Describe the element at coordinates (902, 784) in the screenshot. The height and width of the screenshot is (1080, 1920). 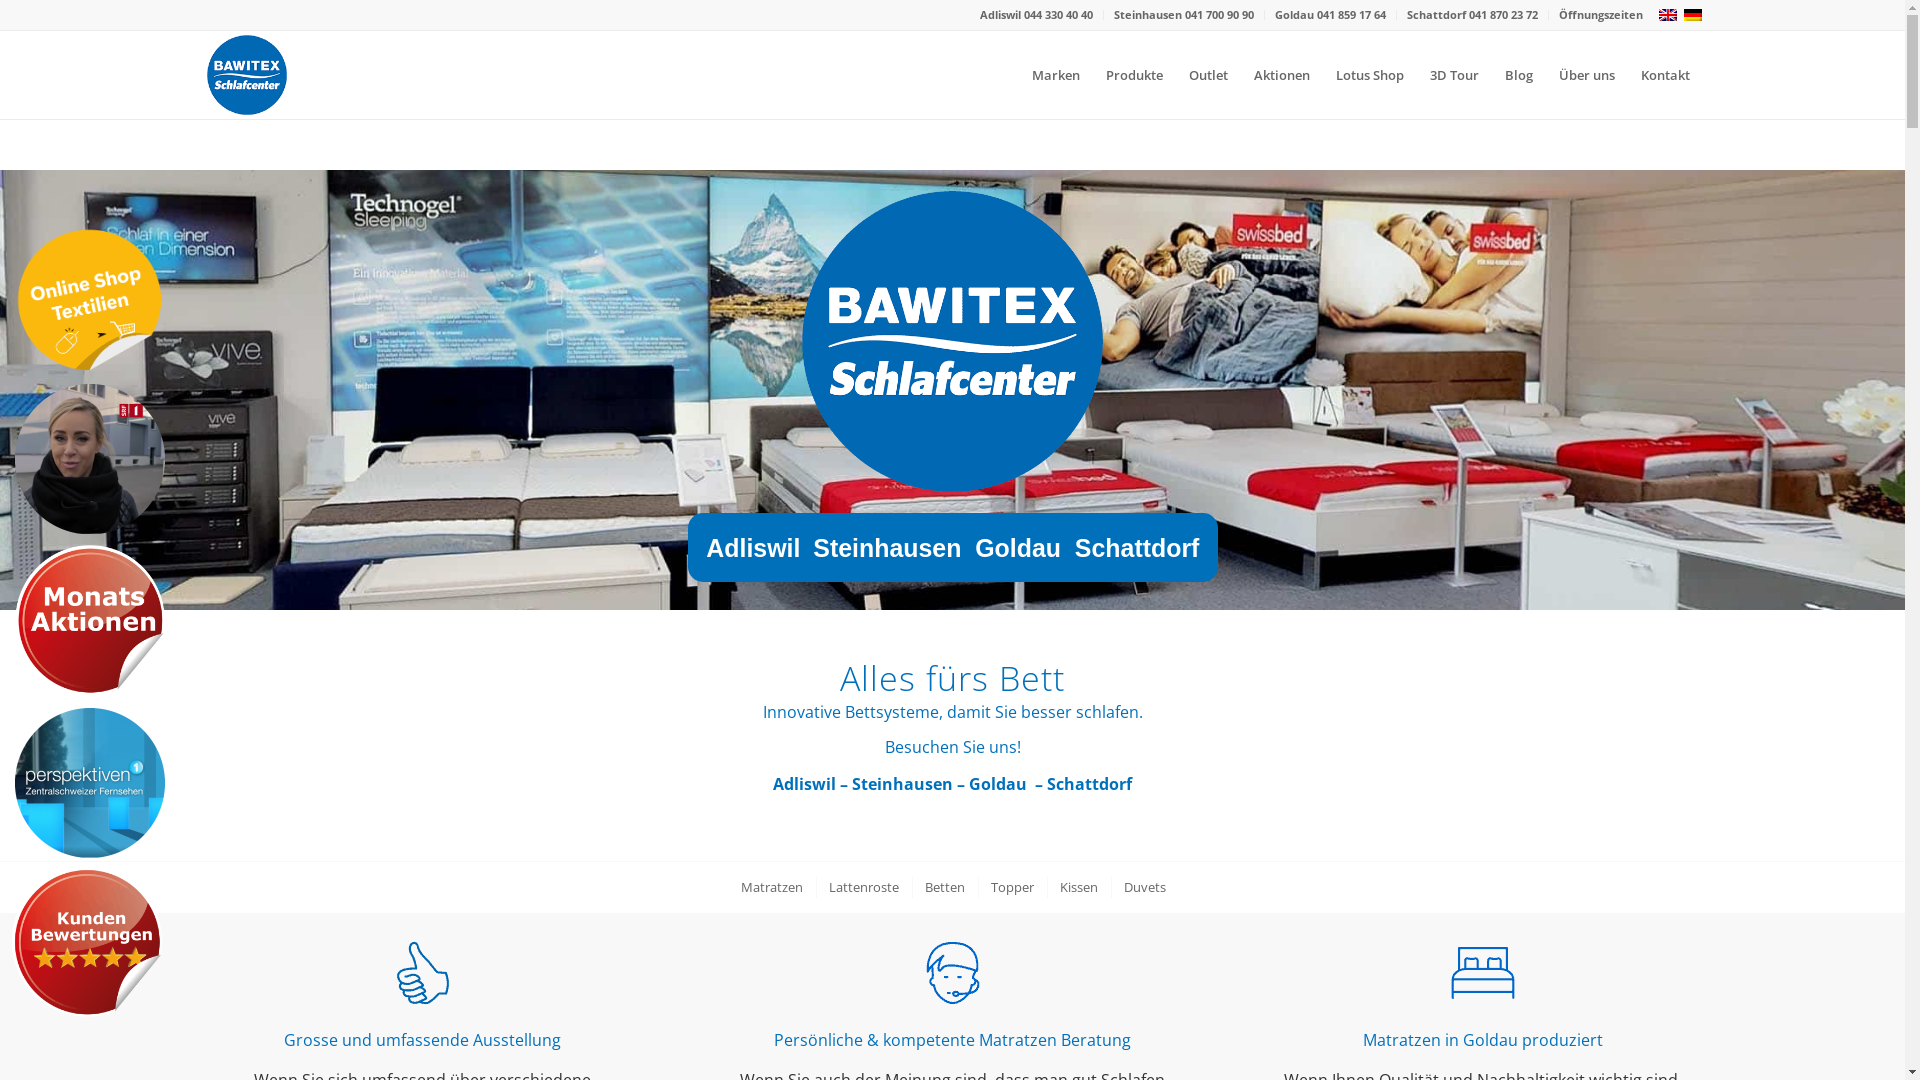
I see `Steinhausen` at that location.